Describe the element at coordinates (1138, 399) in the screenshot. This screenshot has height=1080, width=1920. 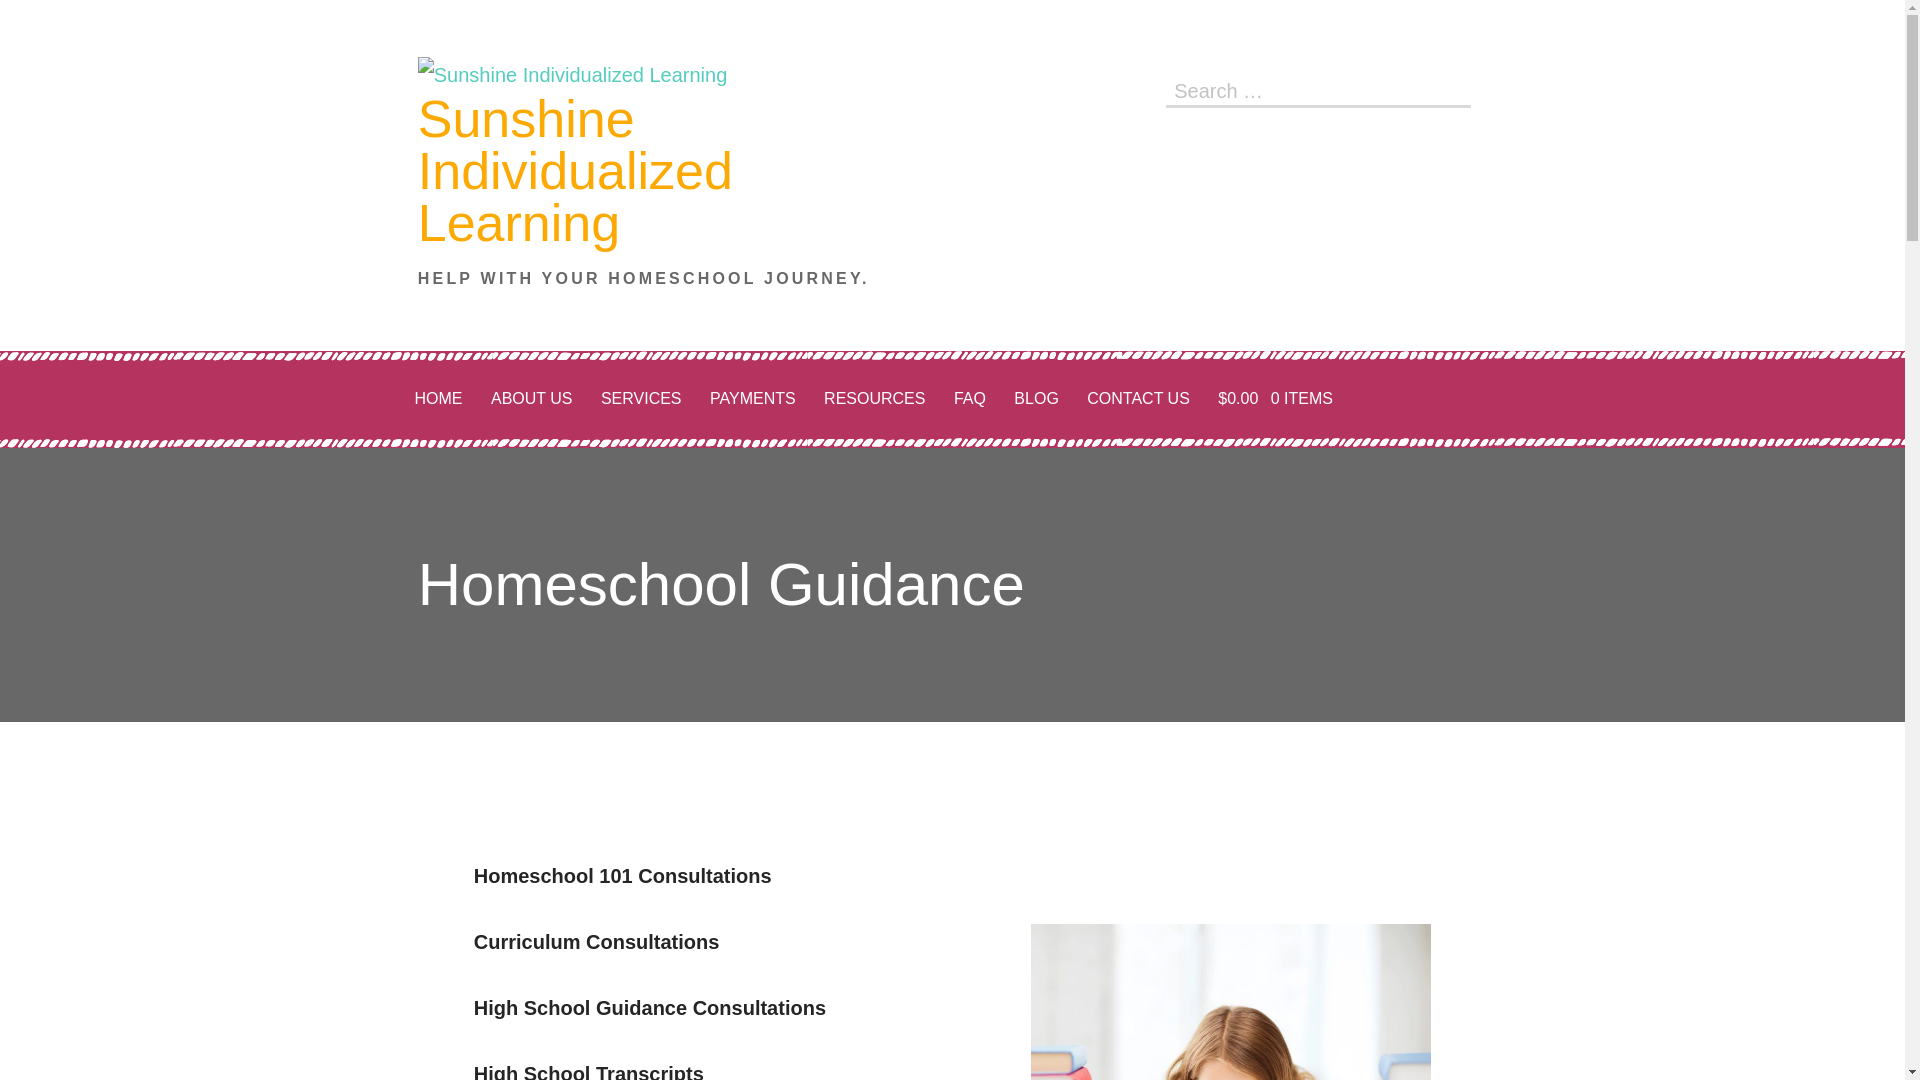
I see `CONTACT US` at that location.